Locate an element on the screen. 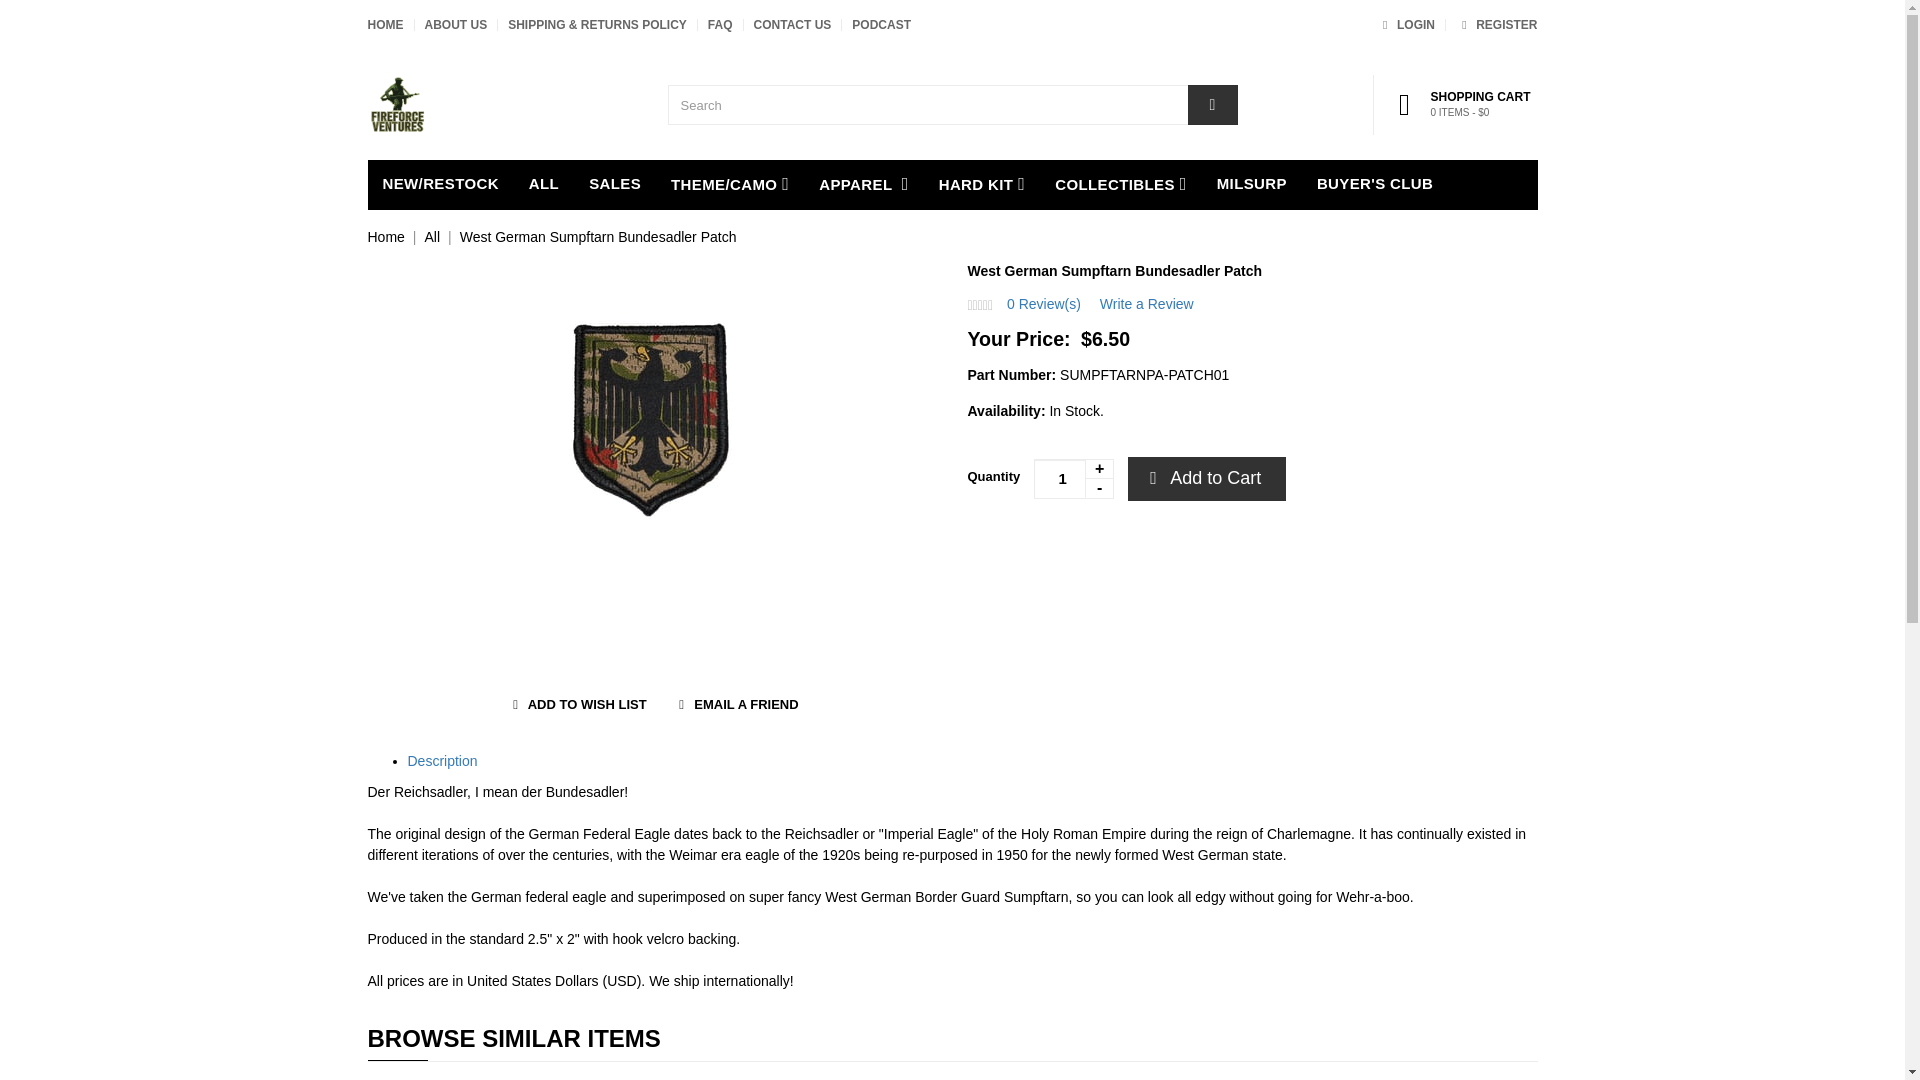  ALL is located at coordinates (544, 184).